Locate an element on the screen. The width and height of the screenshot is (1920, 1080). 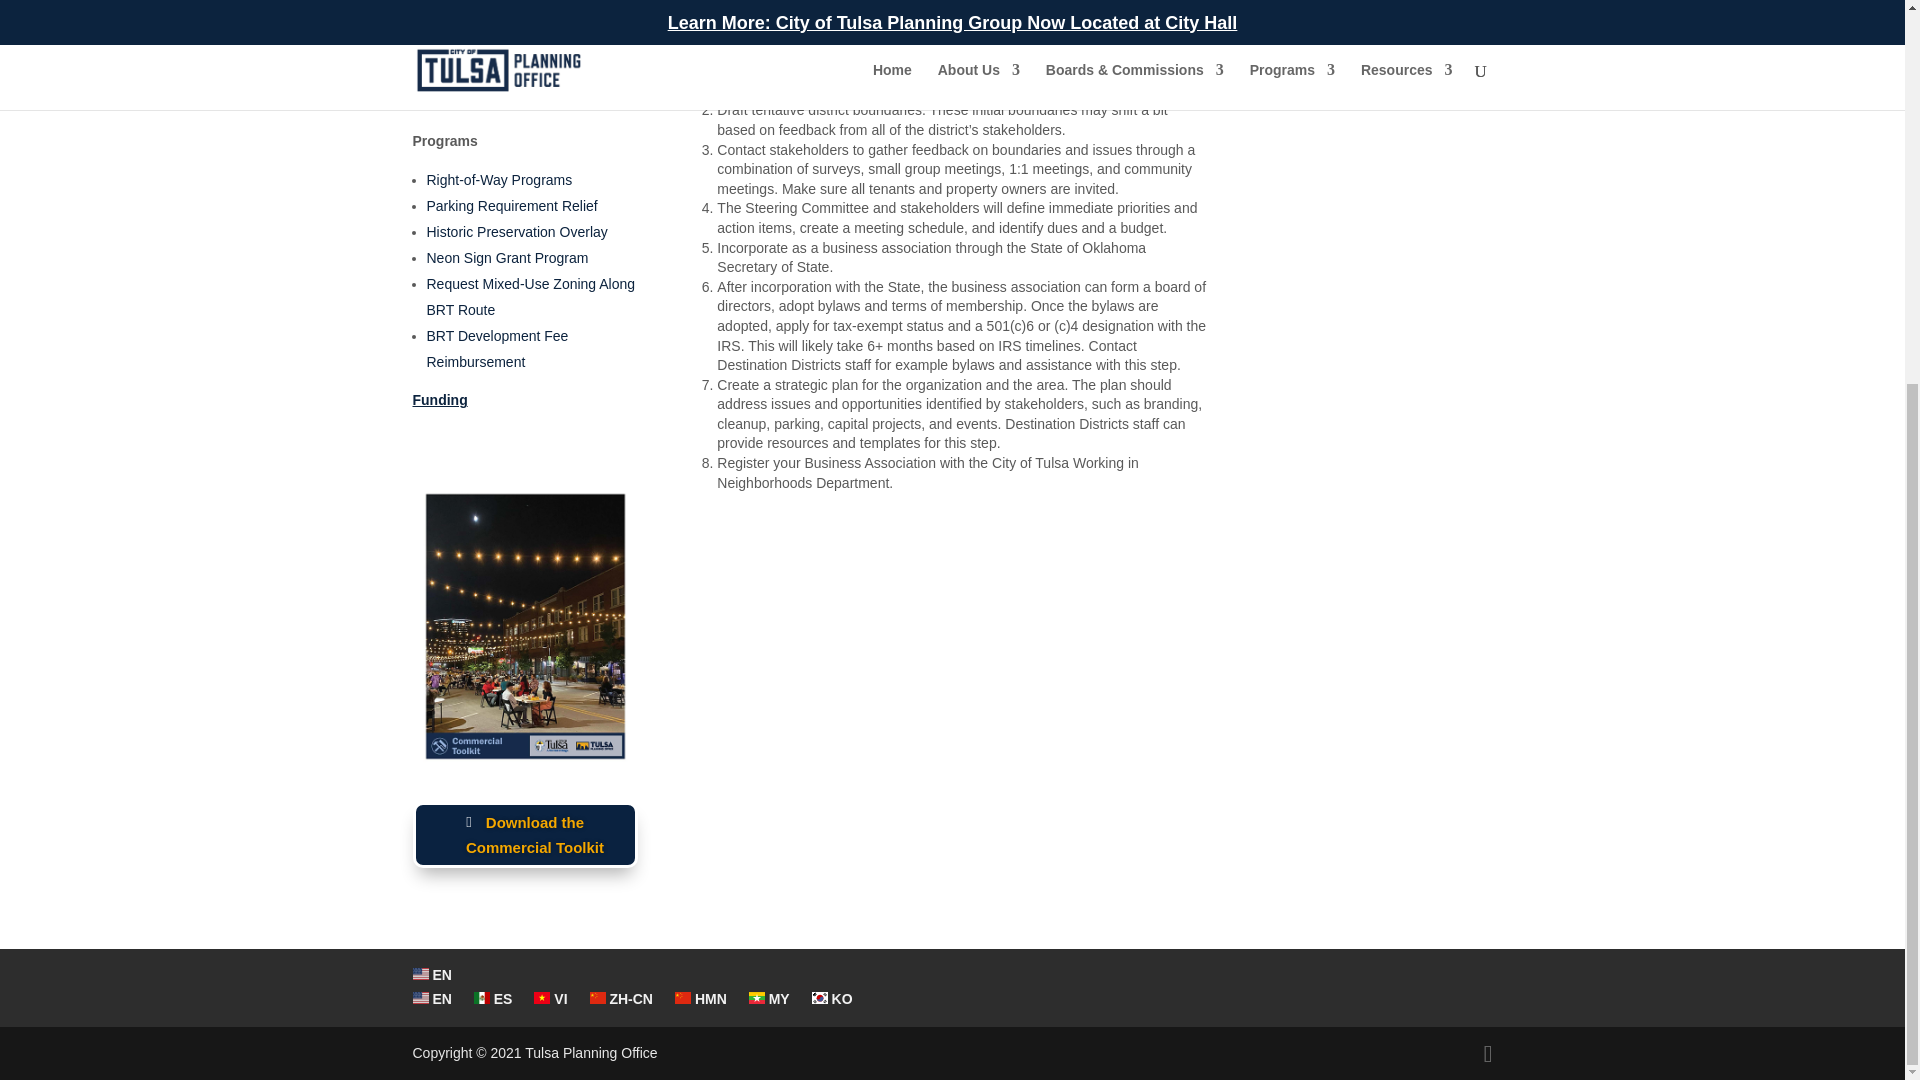
Hmong is located at coordinates (701, 998).